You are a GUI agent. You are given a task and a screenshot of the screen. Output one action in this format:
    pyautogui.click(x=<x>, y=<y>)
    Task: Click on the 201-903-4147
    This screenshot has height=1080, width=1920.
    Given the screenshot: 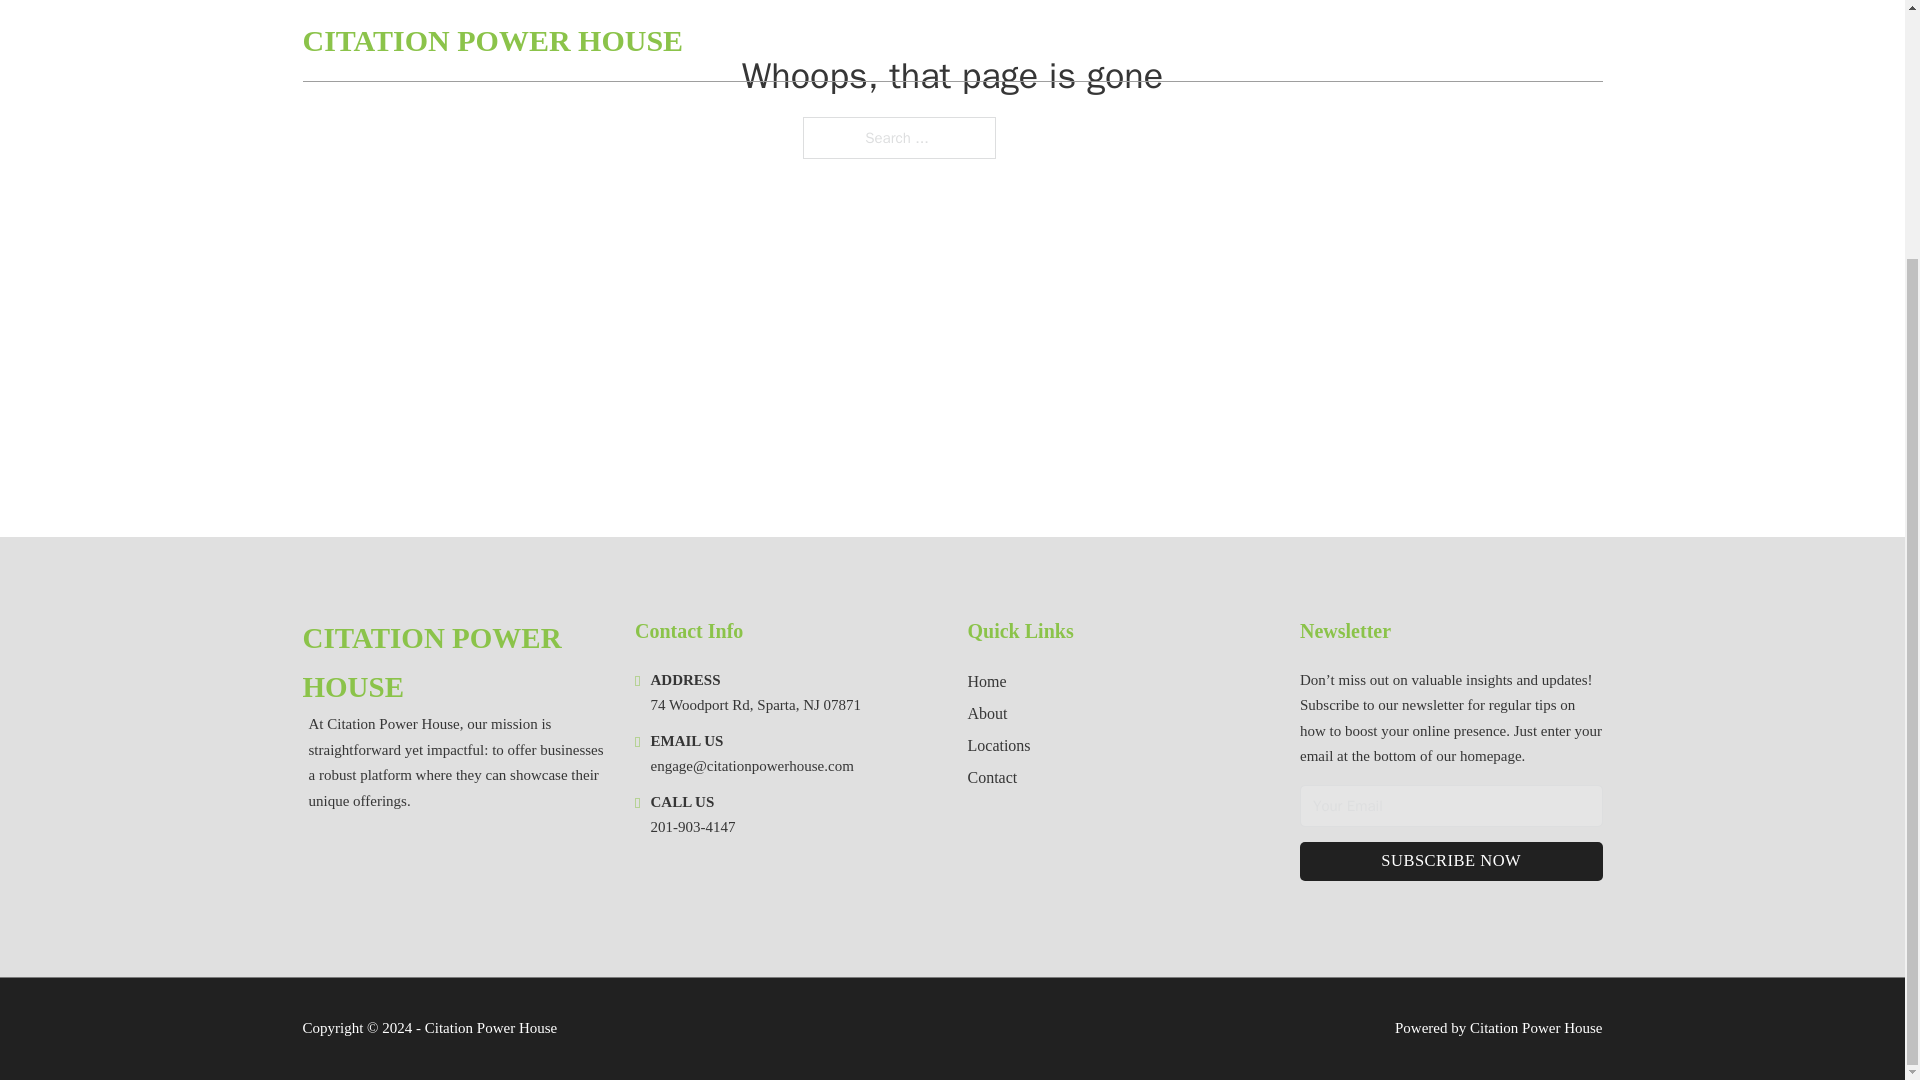 What is the action you would take?
    pyautogui.click(x=692, y=826)
    